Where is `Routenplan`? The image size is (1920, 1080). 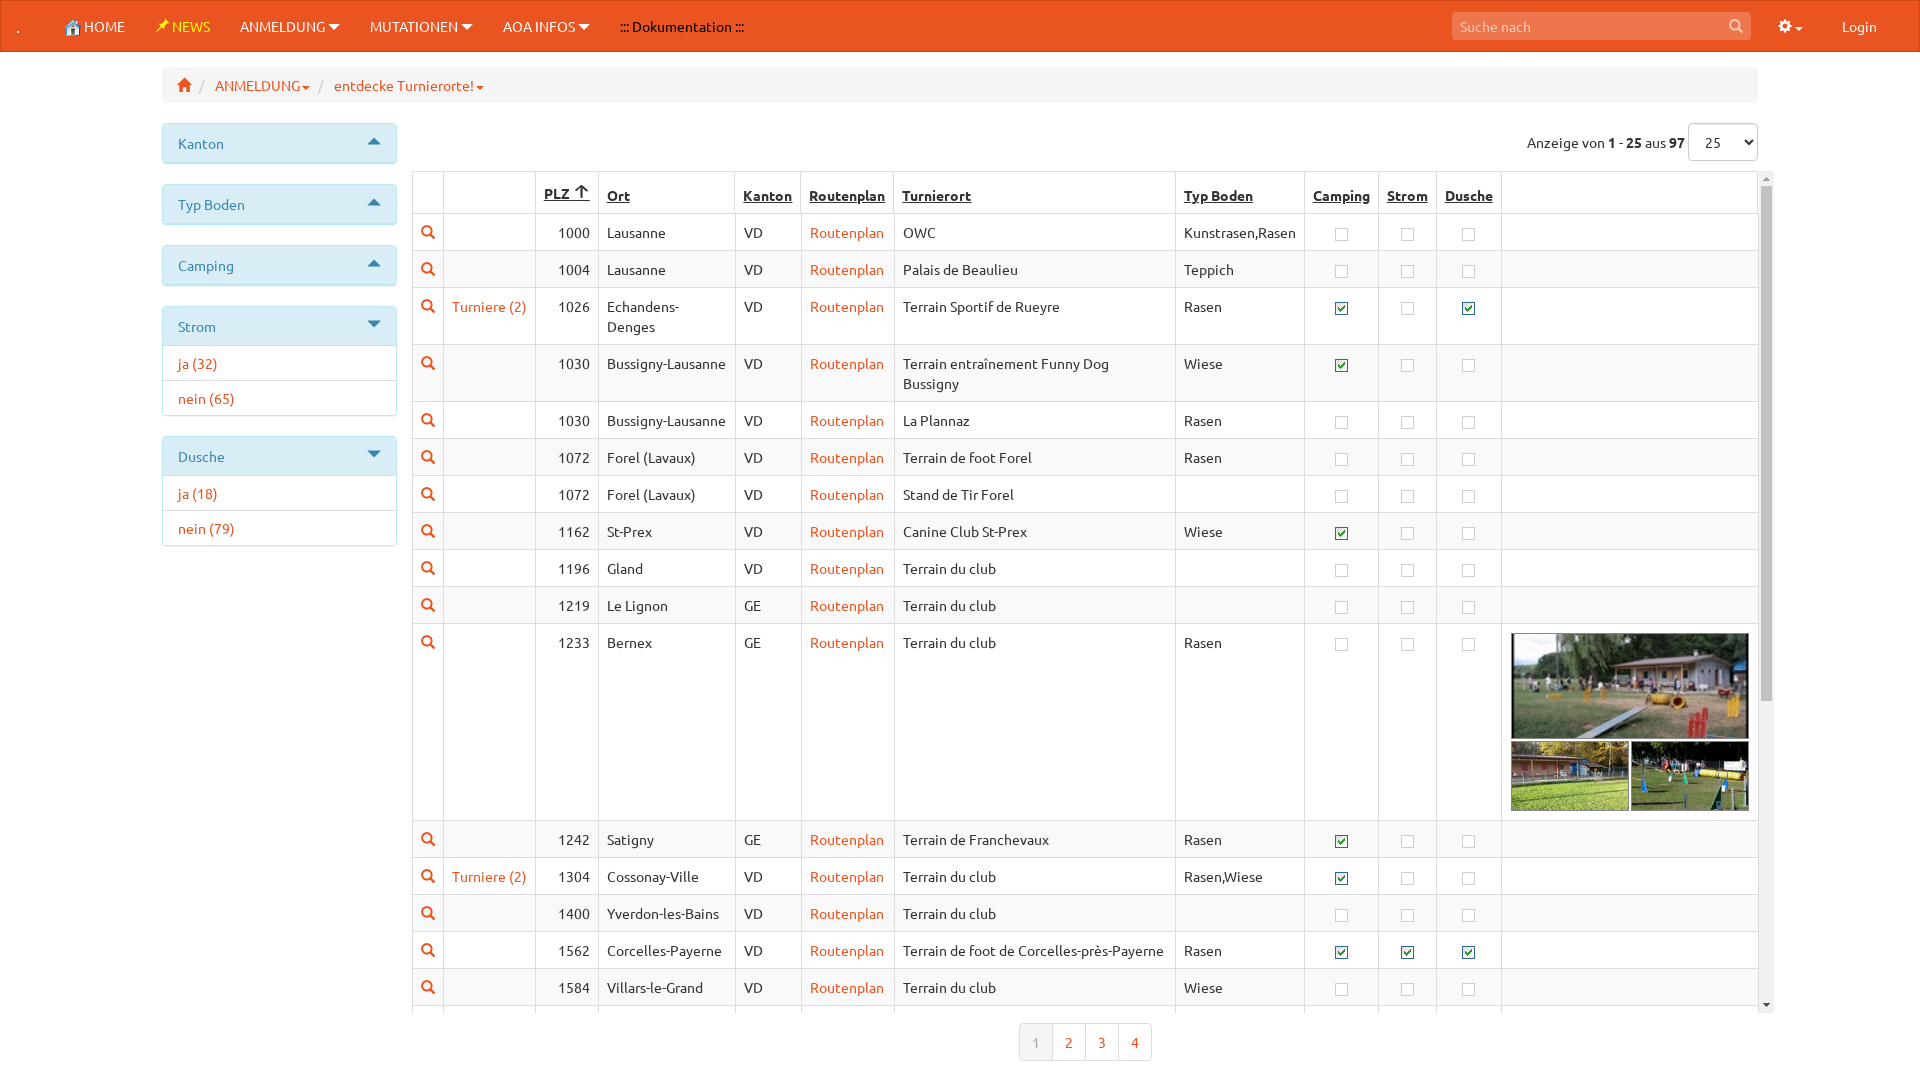
Routenplan is located at coordinates (847, 839).